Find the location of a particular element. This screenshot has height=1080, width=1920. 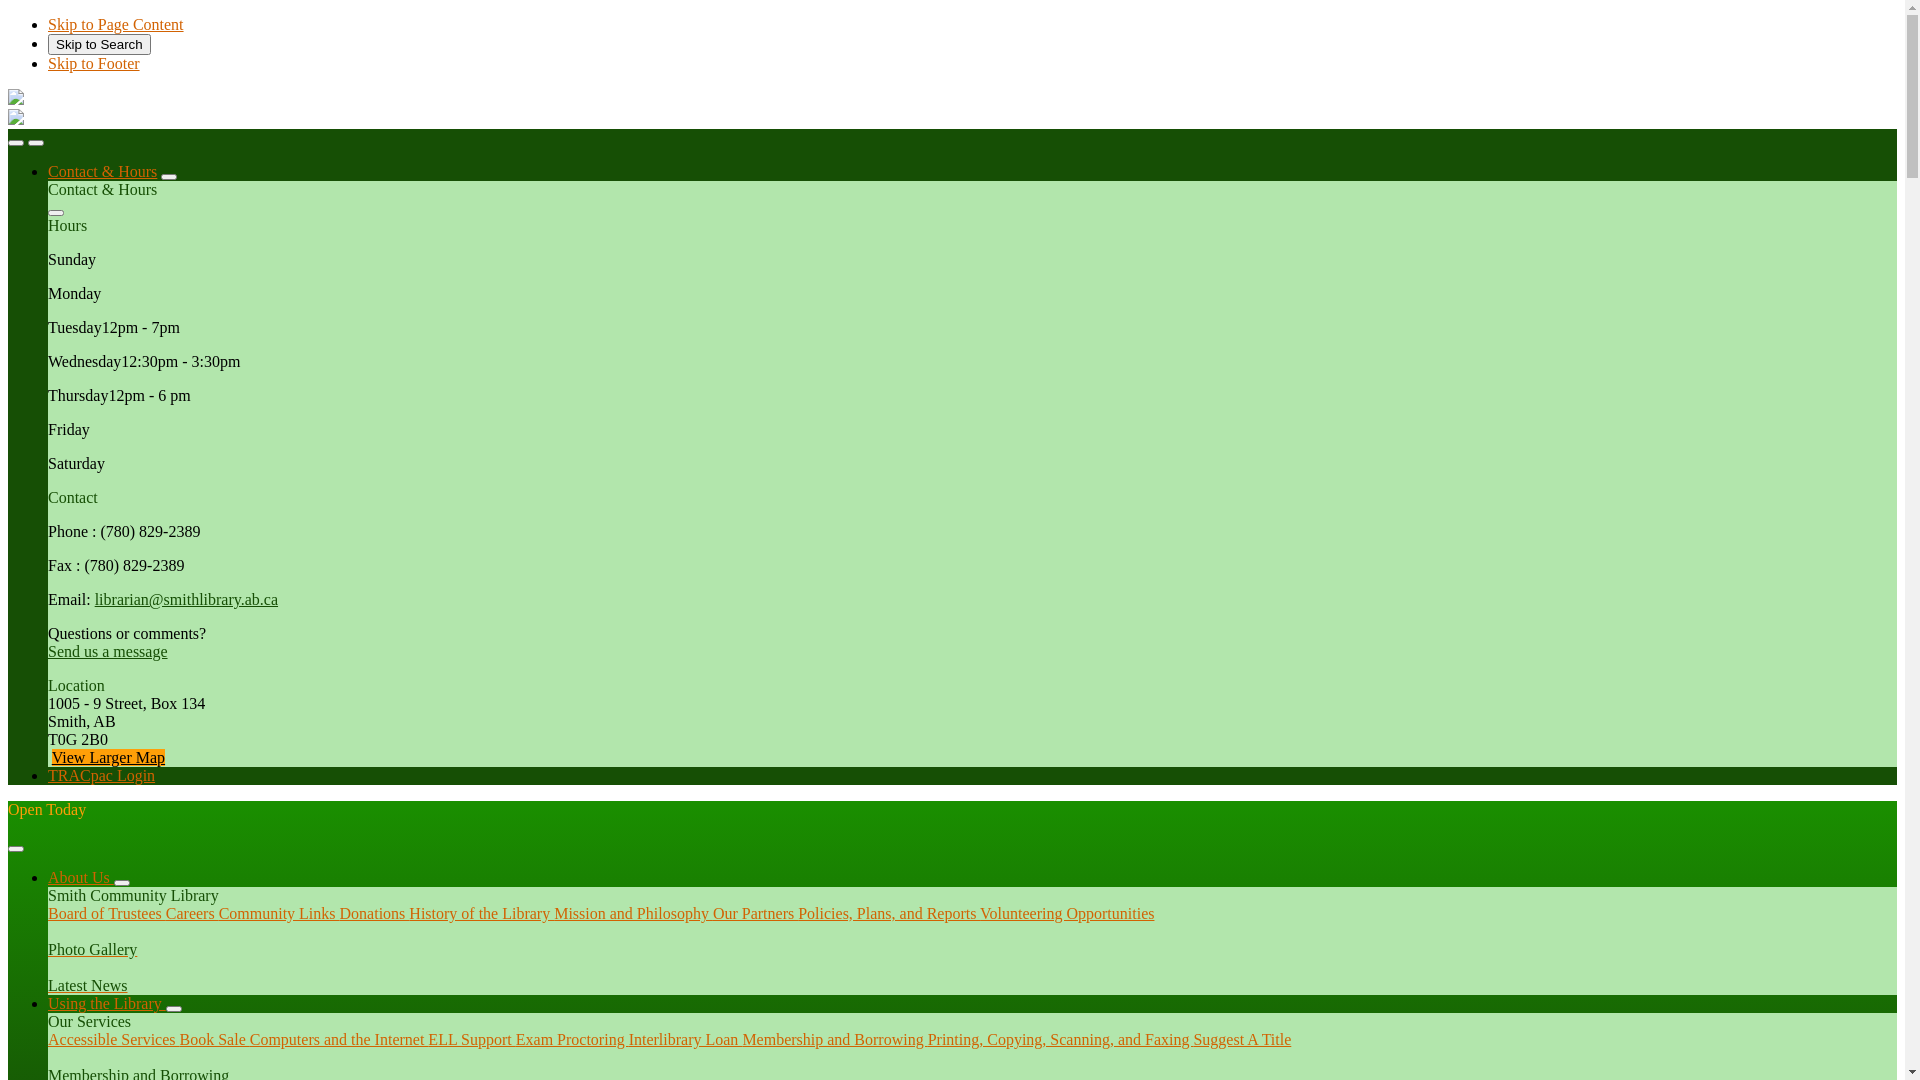

Membership and Borrowing is located at coordinates (834, 1040).